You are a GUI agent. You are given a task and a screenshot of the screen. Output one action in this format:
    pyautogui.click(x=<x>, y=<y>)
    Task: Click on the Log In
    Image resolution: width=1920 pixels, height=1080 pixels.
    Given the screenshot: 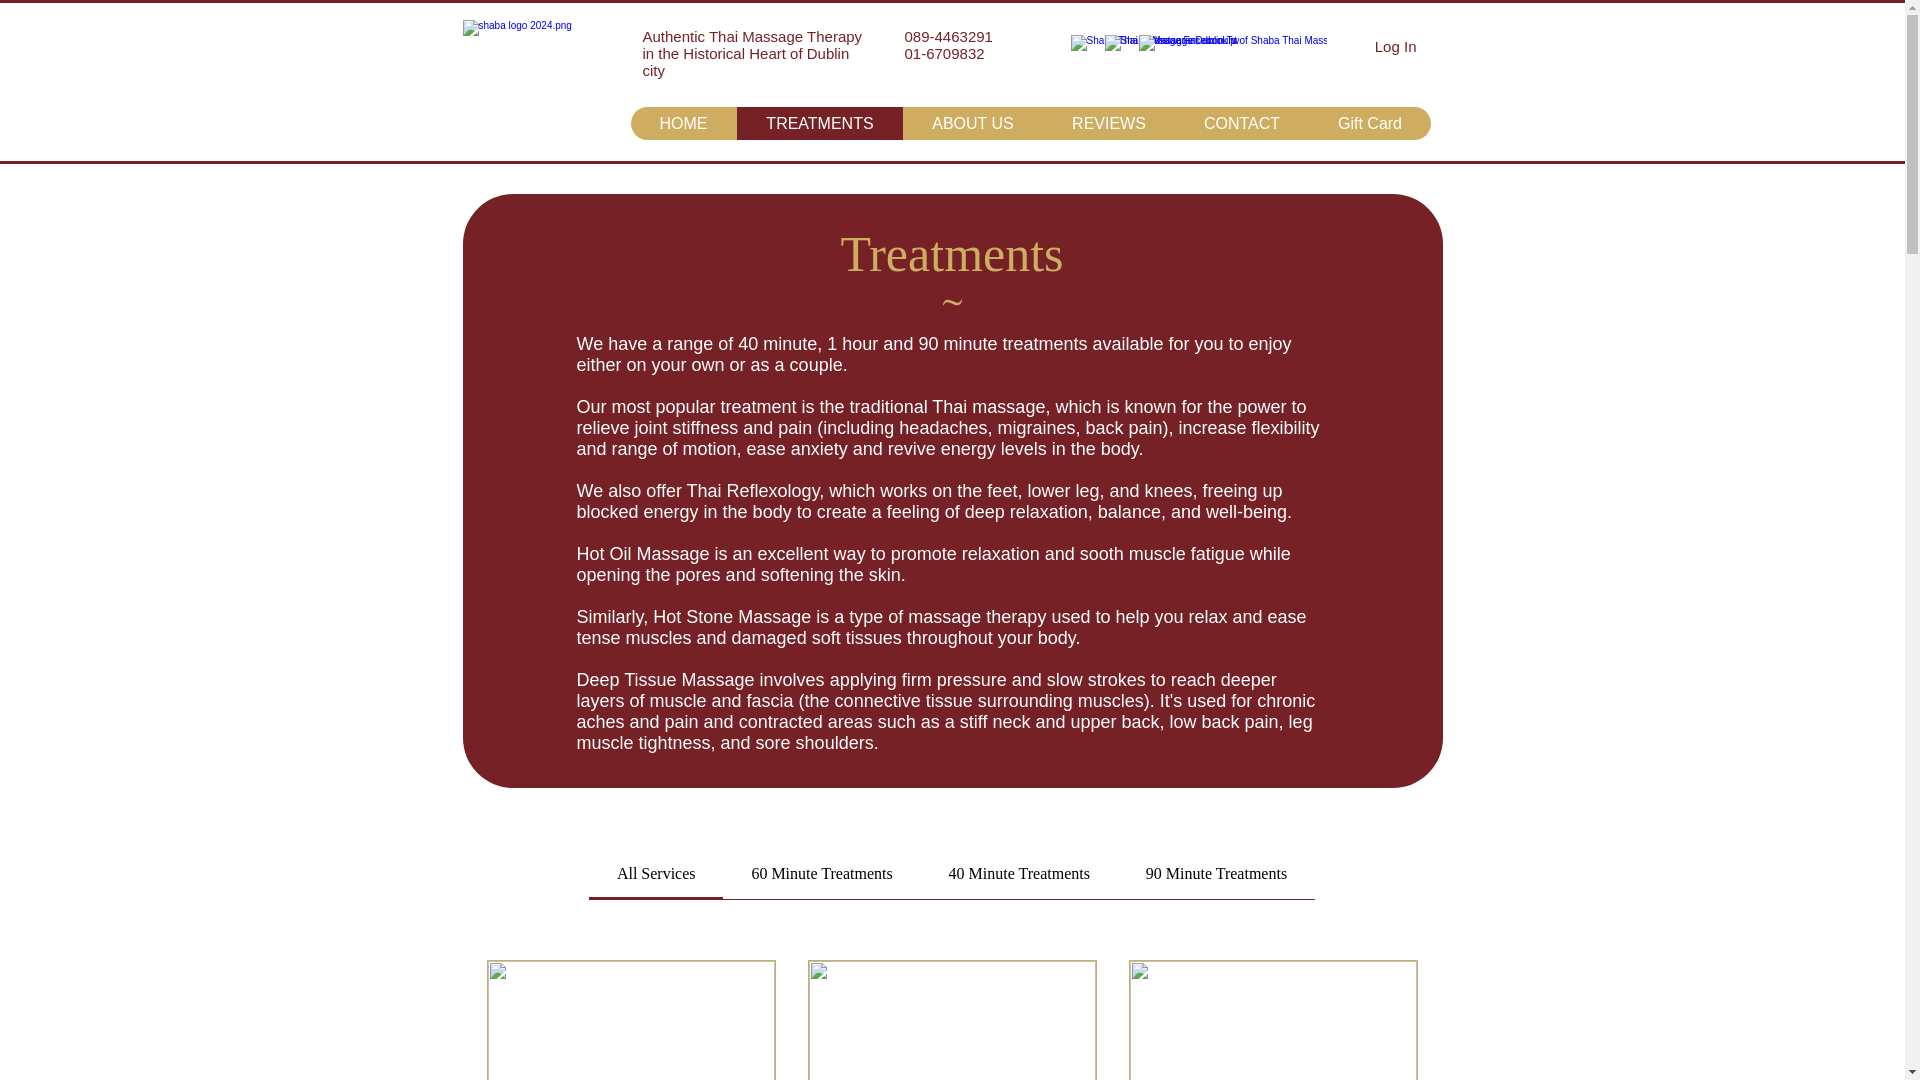 What is the action you would take?
    pyautogui.click(x=1396, y=46)
    